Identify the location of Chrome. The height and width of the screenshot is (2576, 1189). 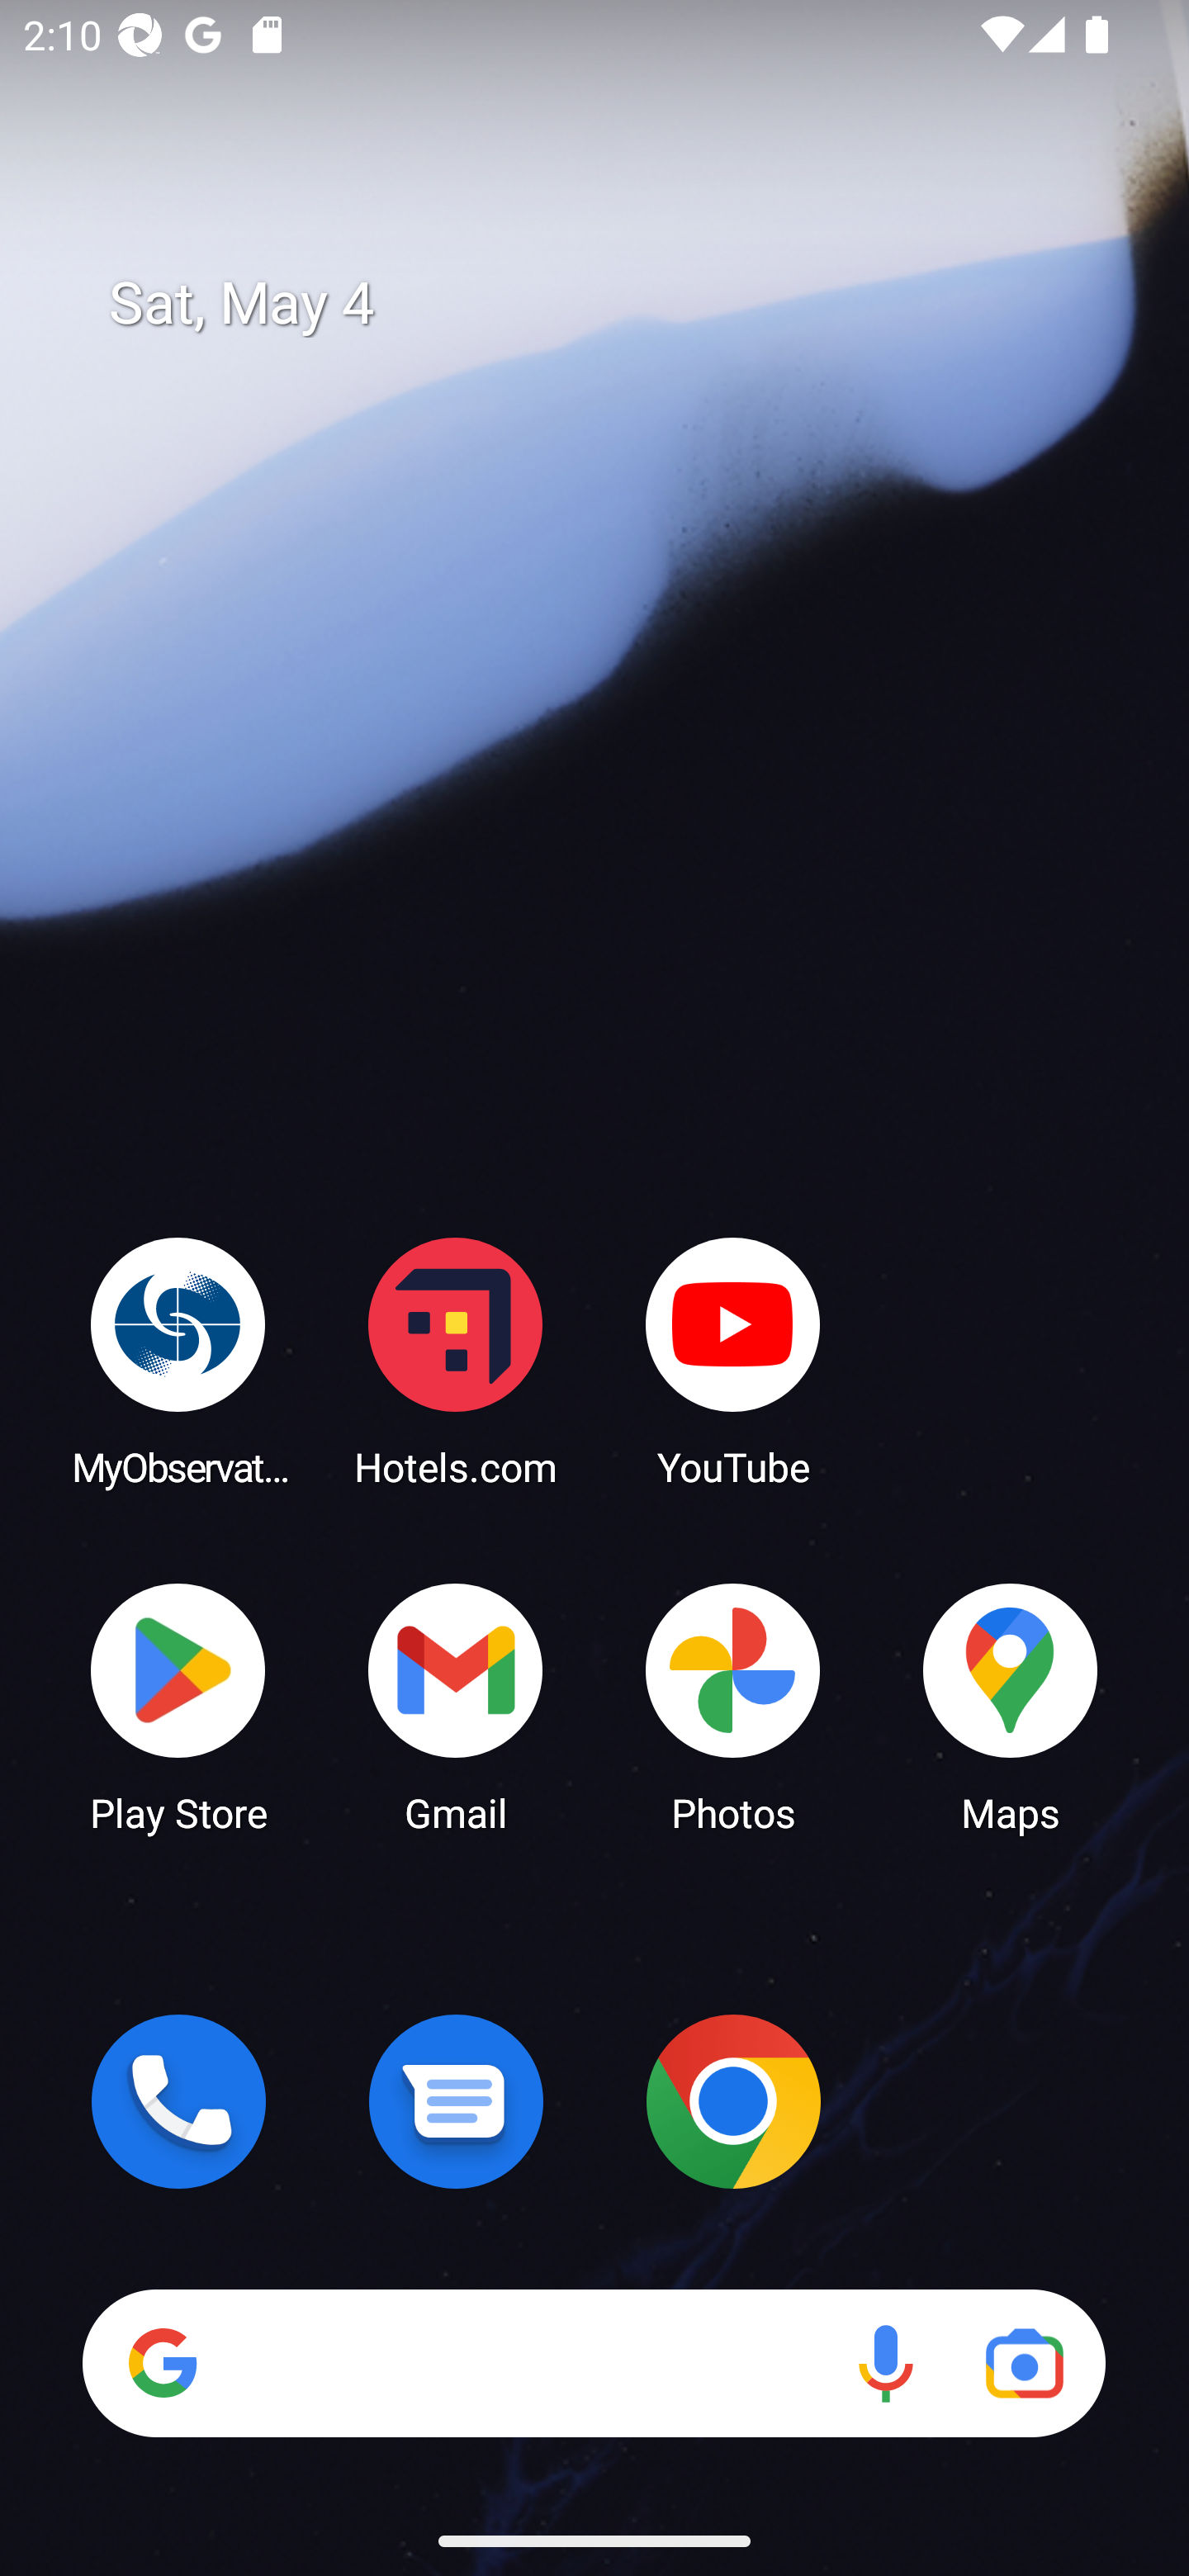
(733, 2101).